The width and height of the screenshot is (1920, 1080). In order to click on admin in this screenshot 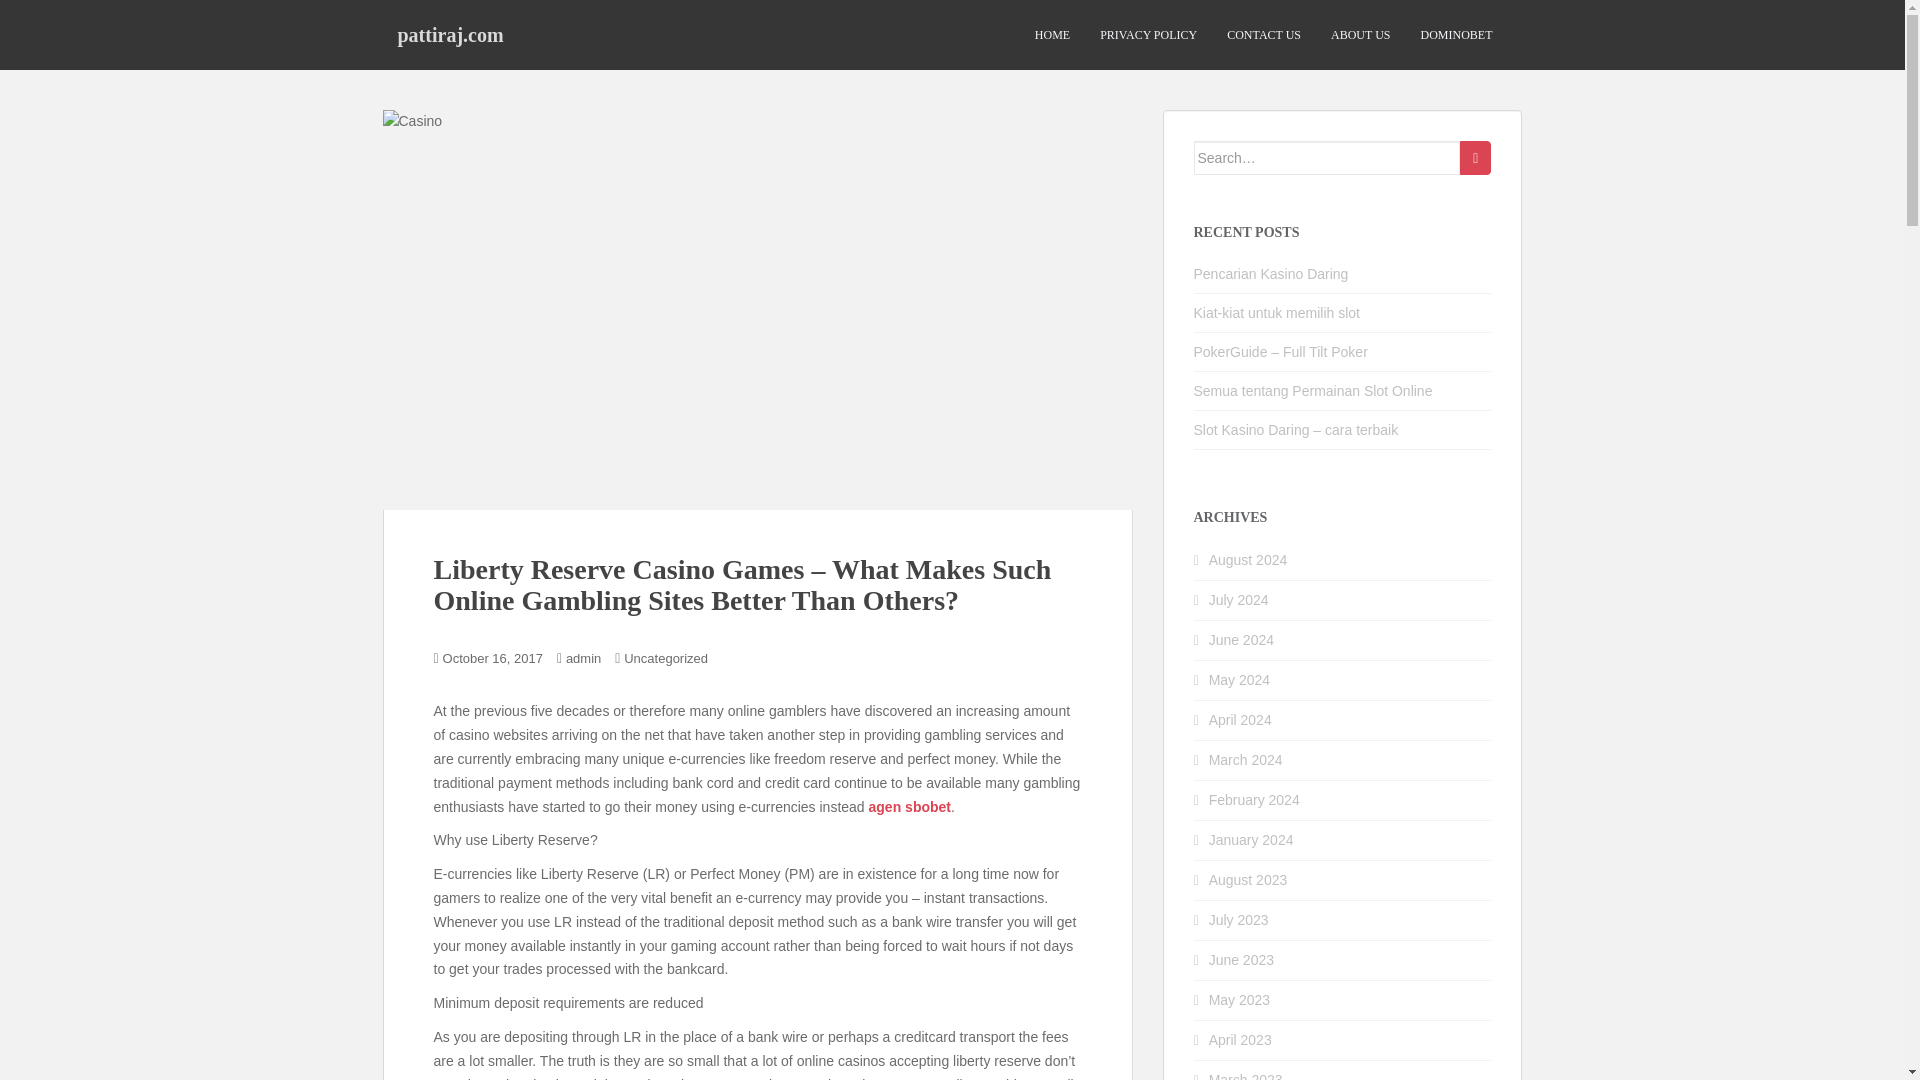, I will do `click(583, 658)`.